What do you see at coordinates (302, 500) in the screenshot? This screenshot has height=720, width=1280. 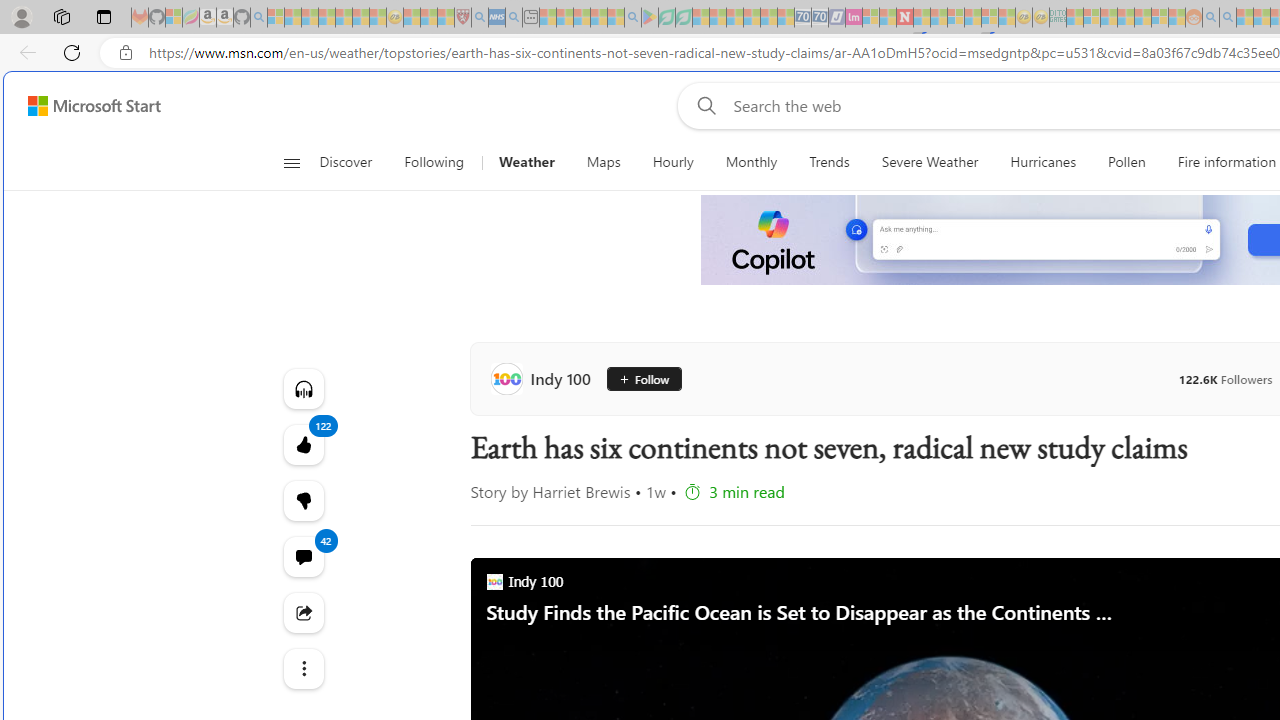 I see `122` at bounding box center [302, 500].